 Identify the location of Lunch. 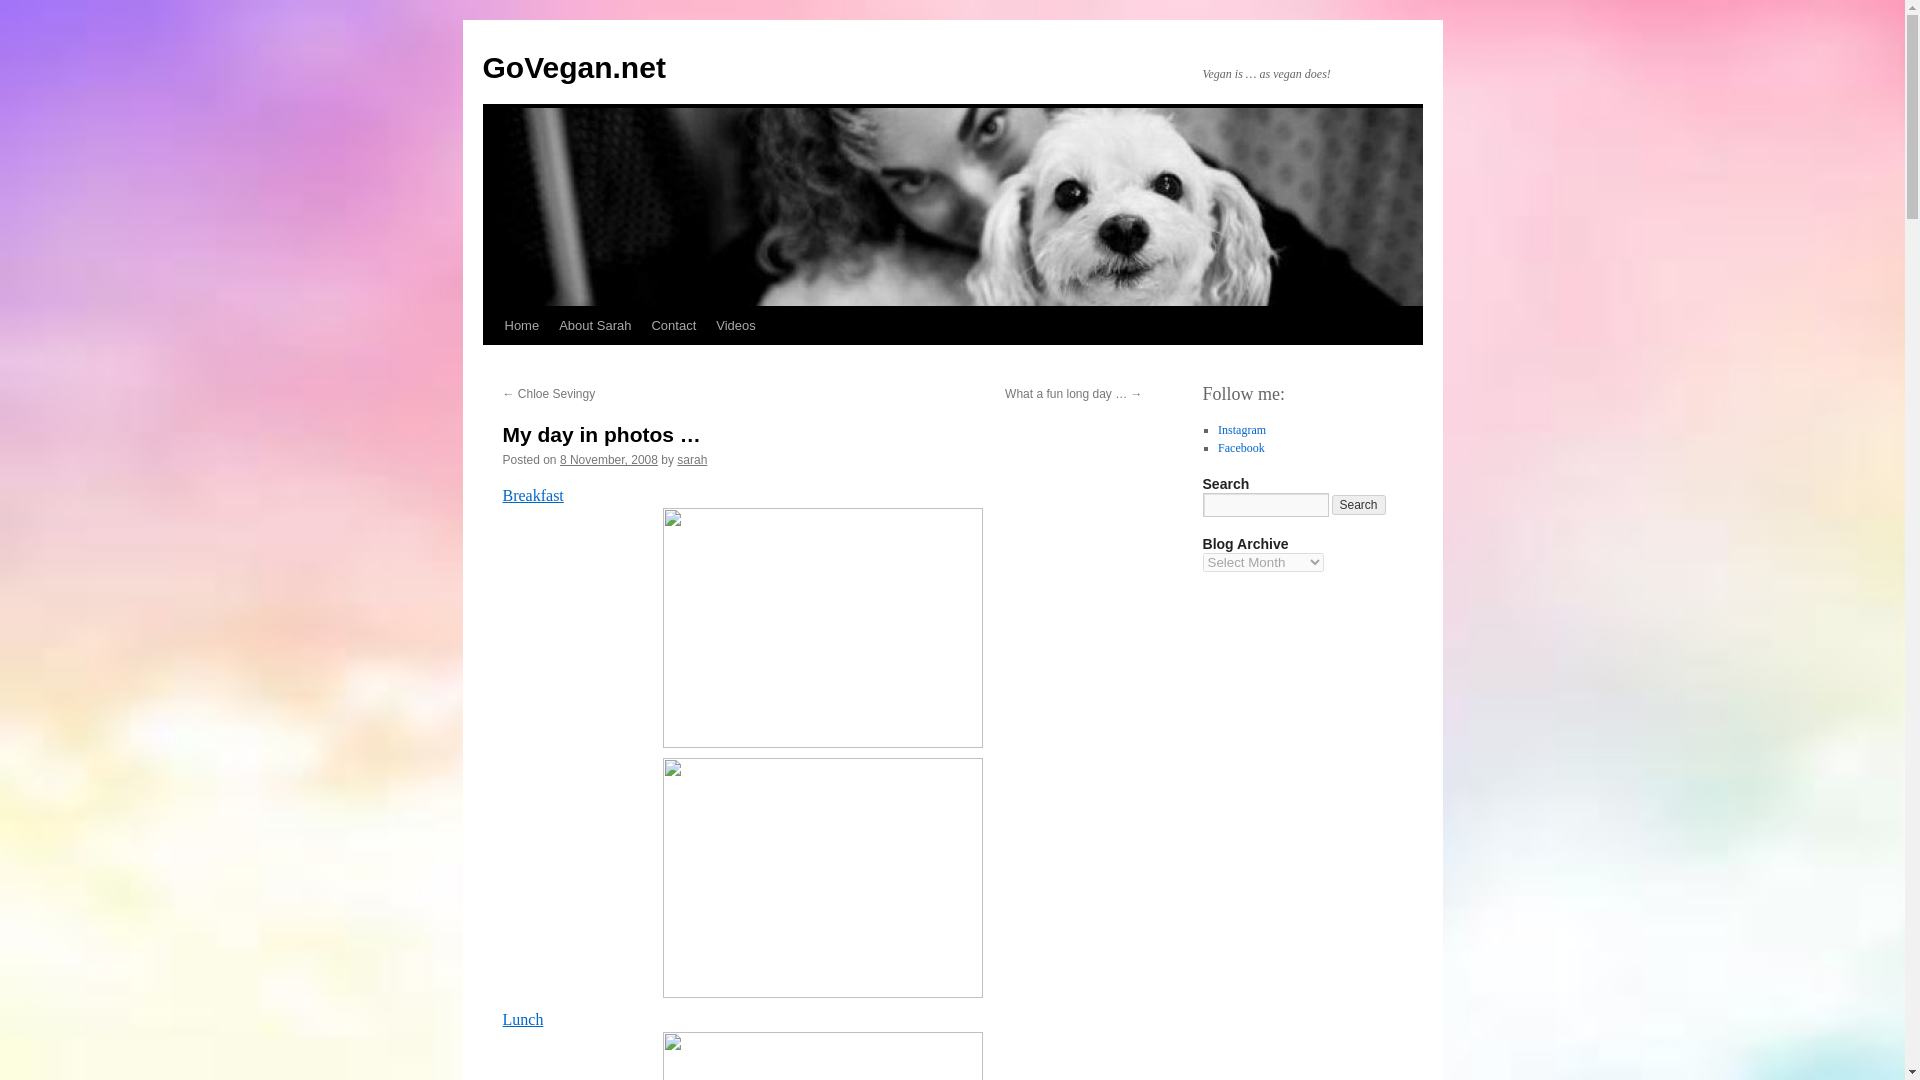
(522, 1019).